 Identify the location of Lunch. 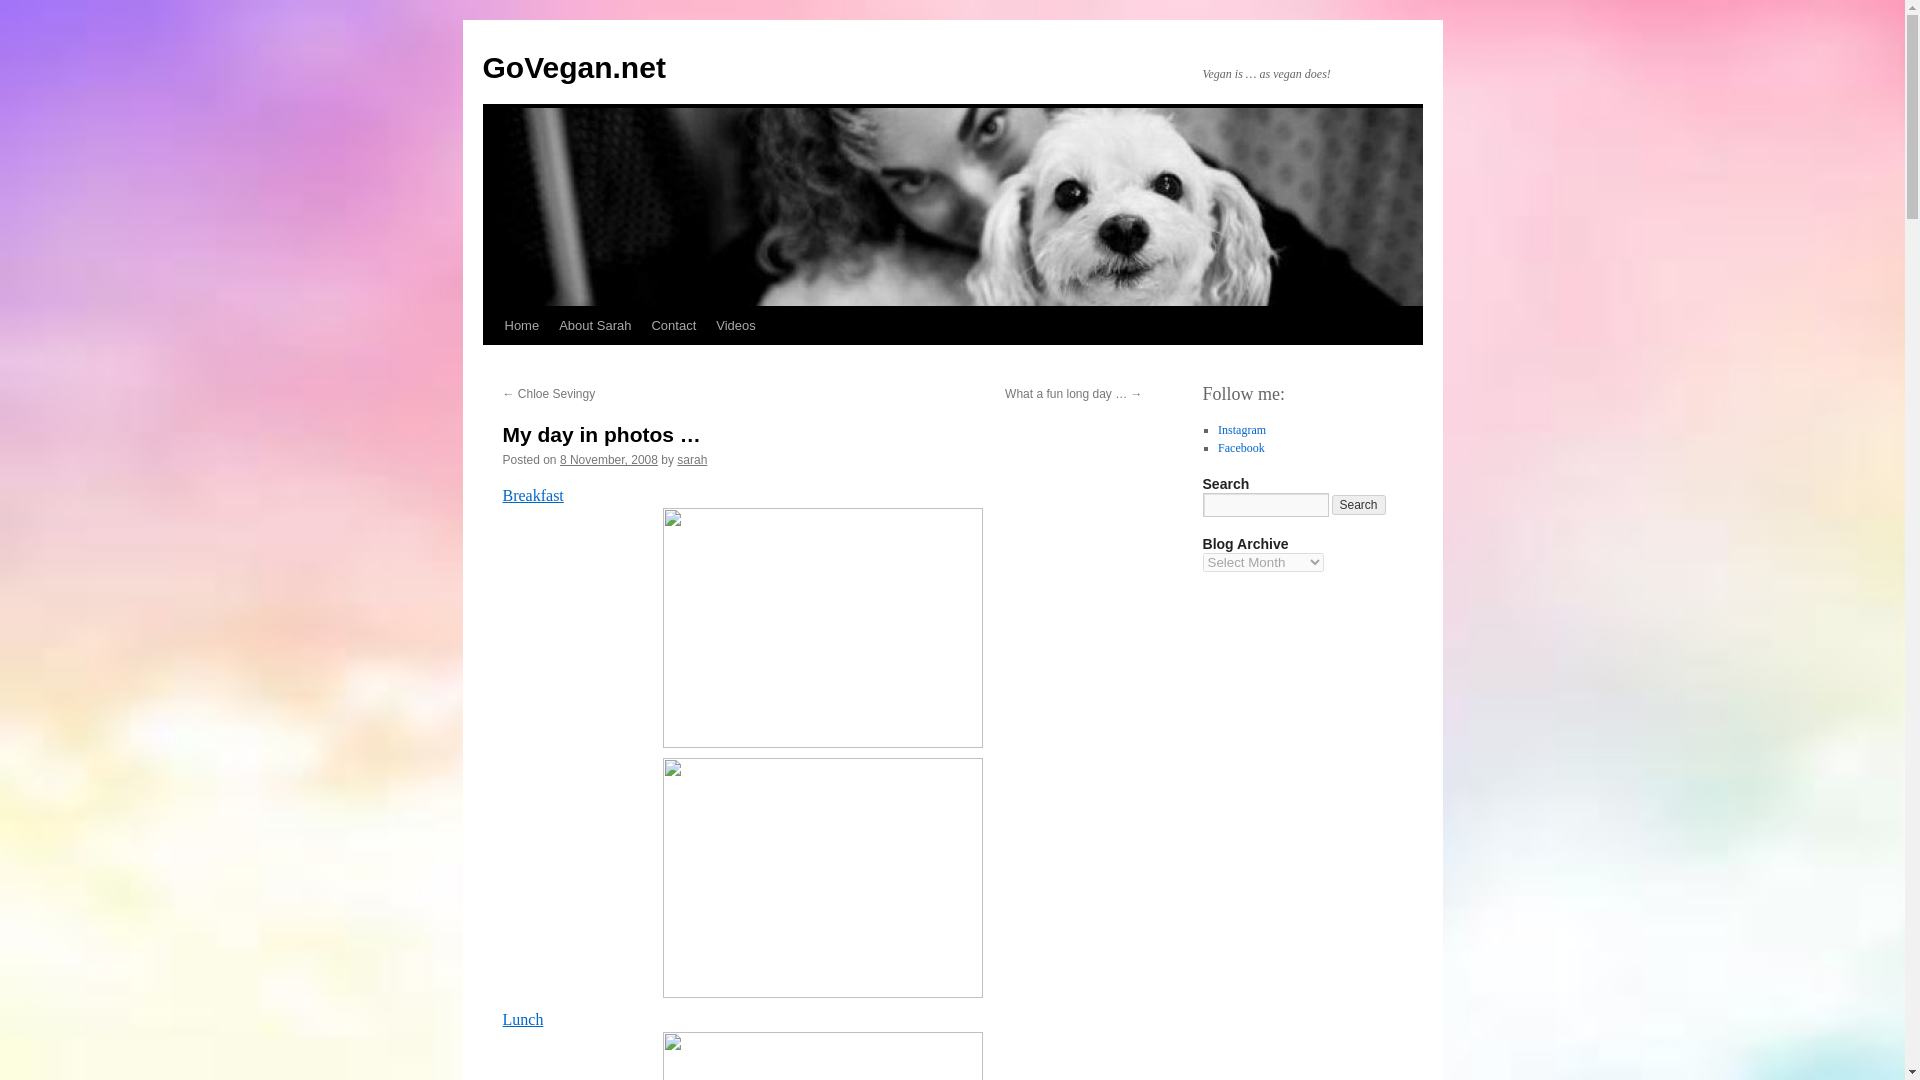
(522, 1019).